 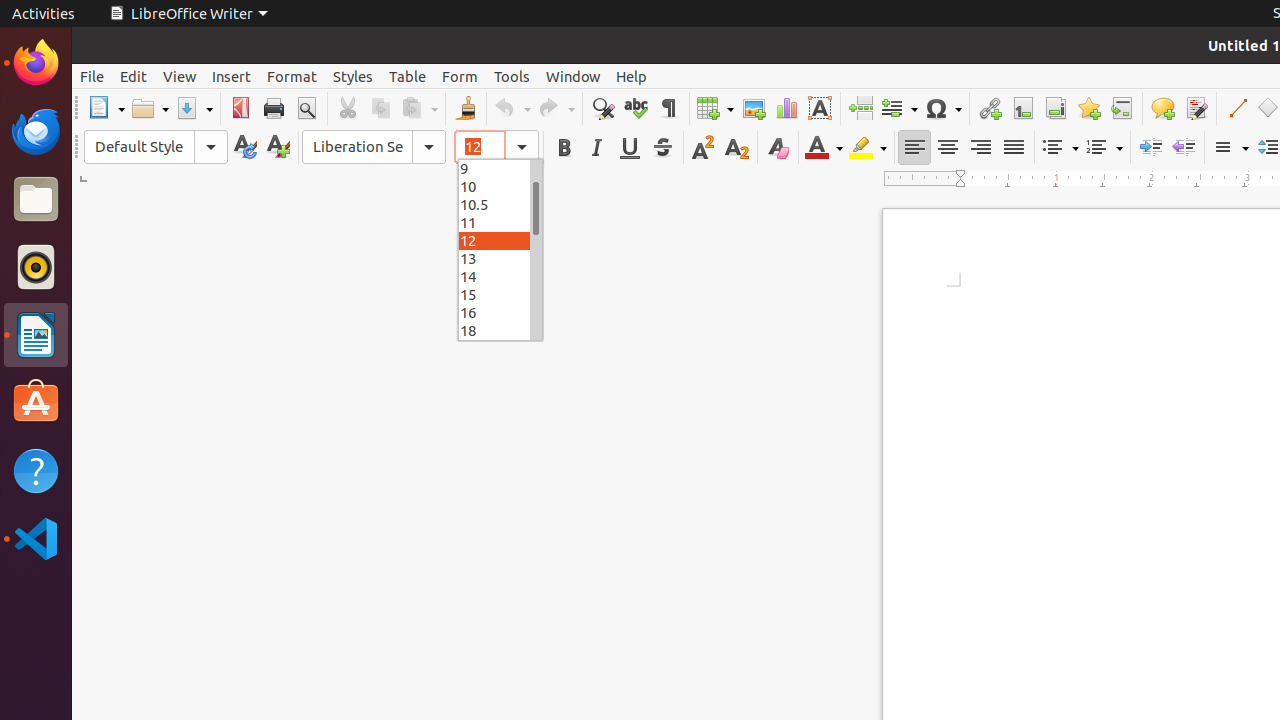 What do you see at coordinates (1236, 108) in the screenshot?
I see `Line` at bounding box center [1236, 108].